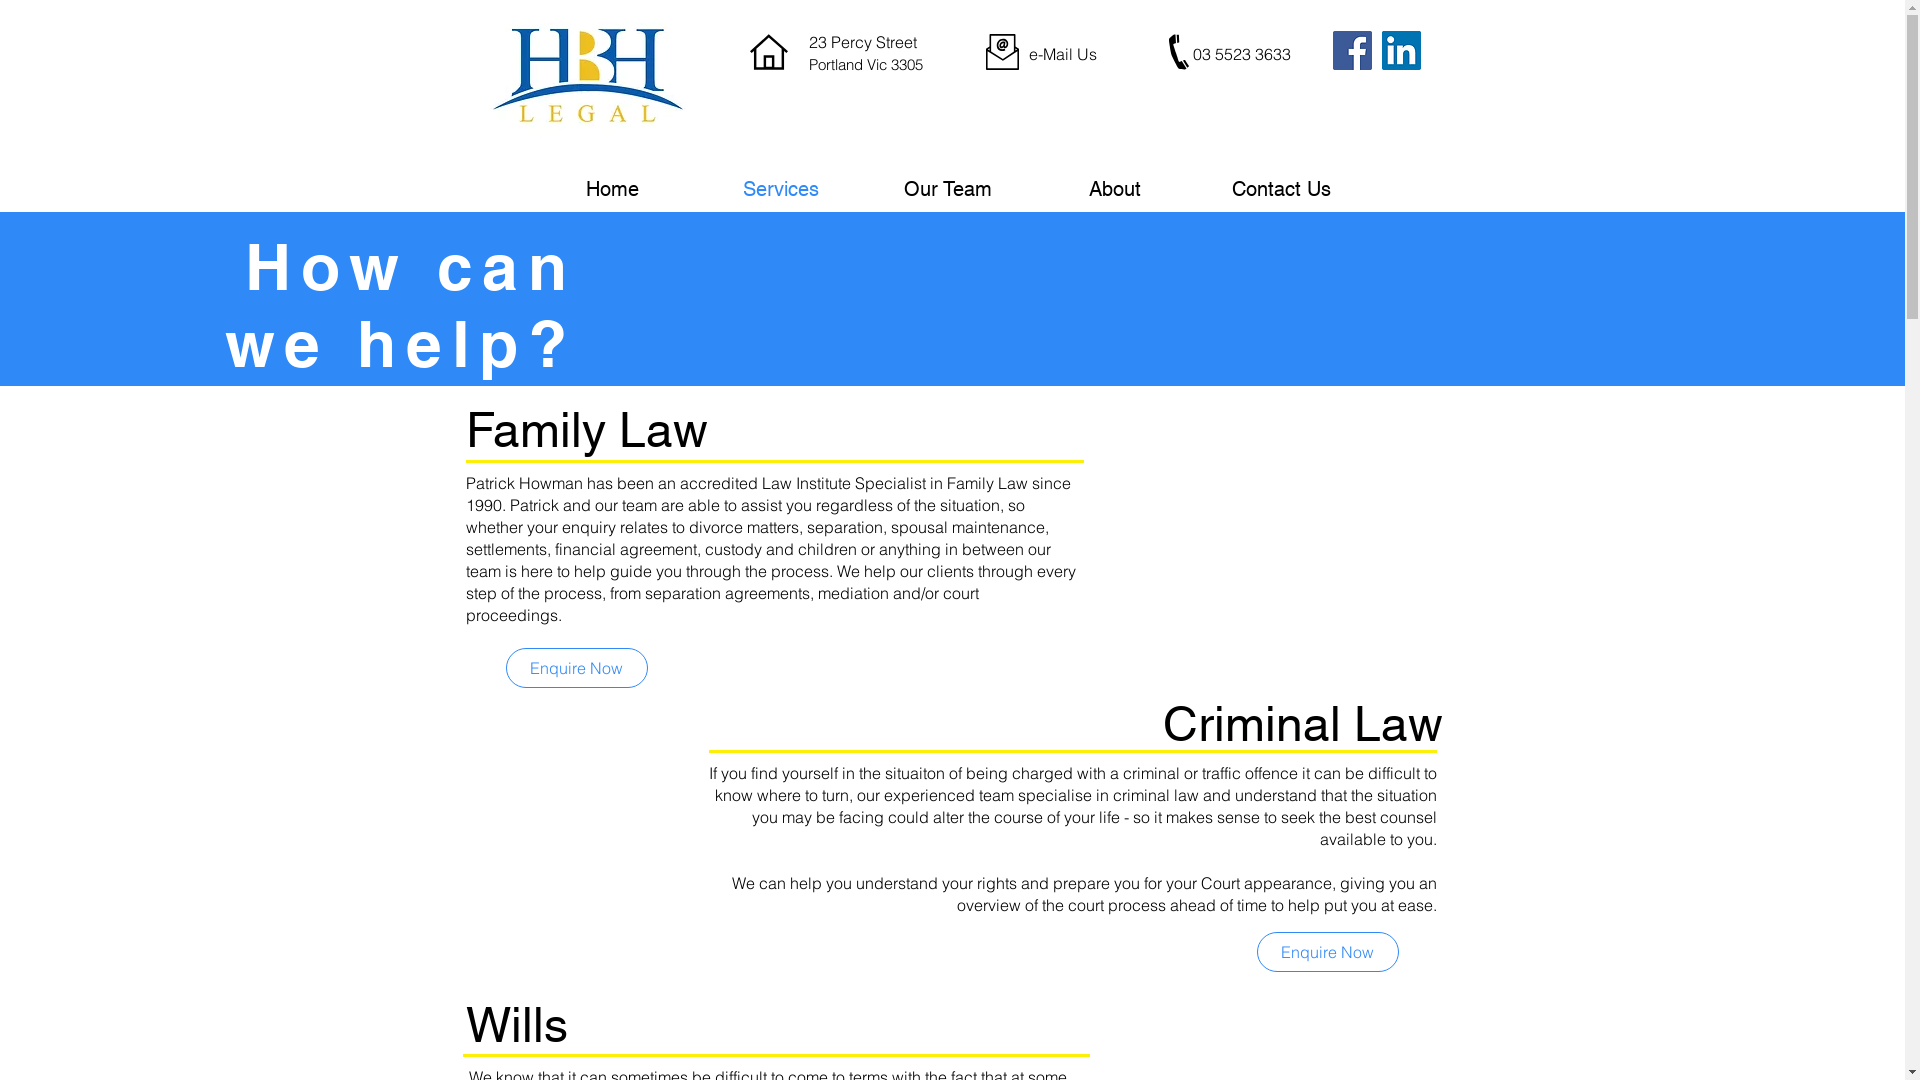  I want to click on Enquire Now, so click(577, 668).